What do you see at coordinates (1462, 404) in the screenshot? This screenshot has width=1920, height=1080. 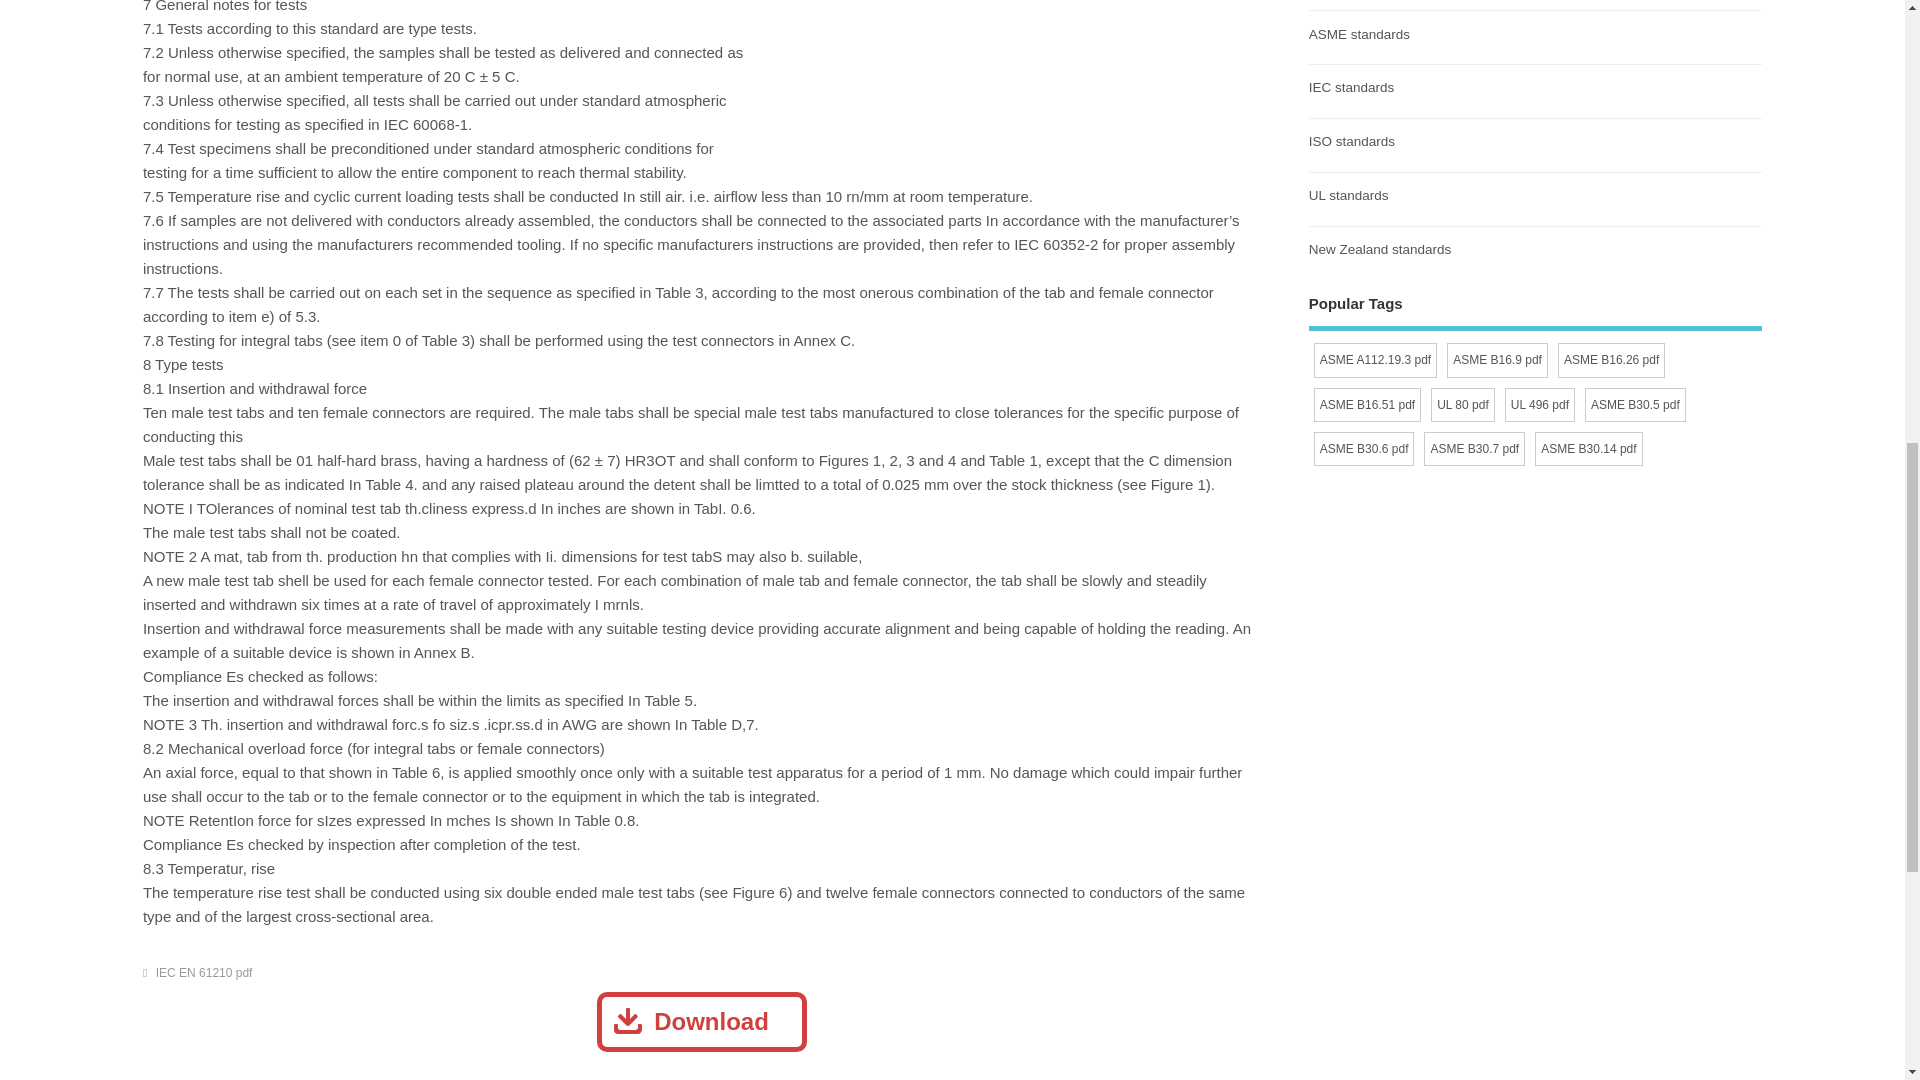 I see `UL 80 pdf` at bounding box center [1462, 404].